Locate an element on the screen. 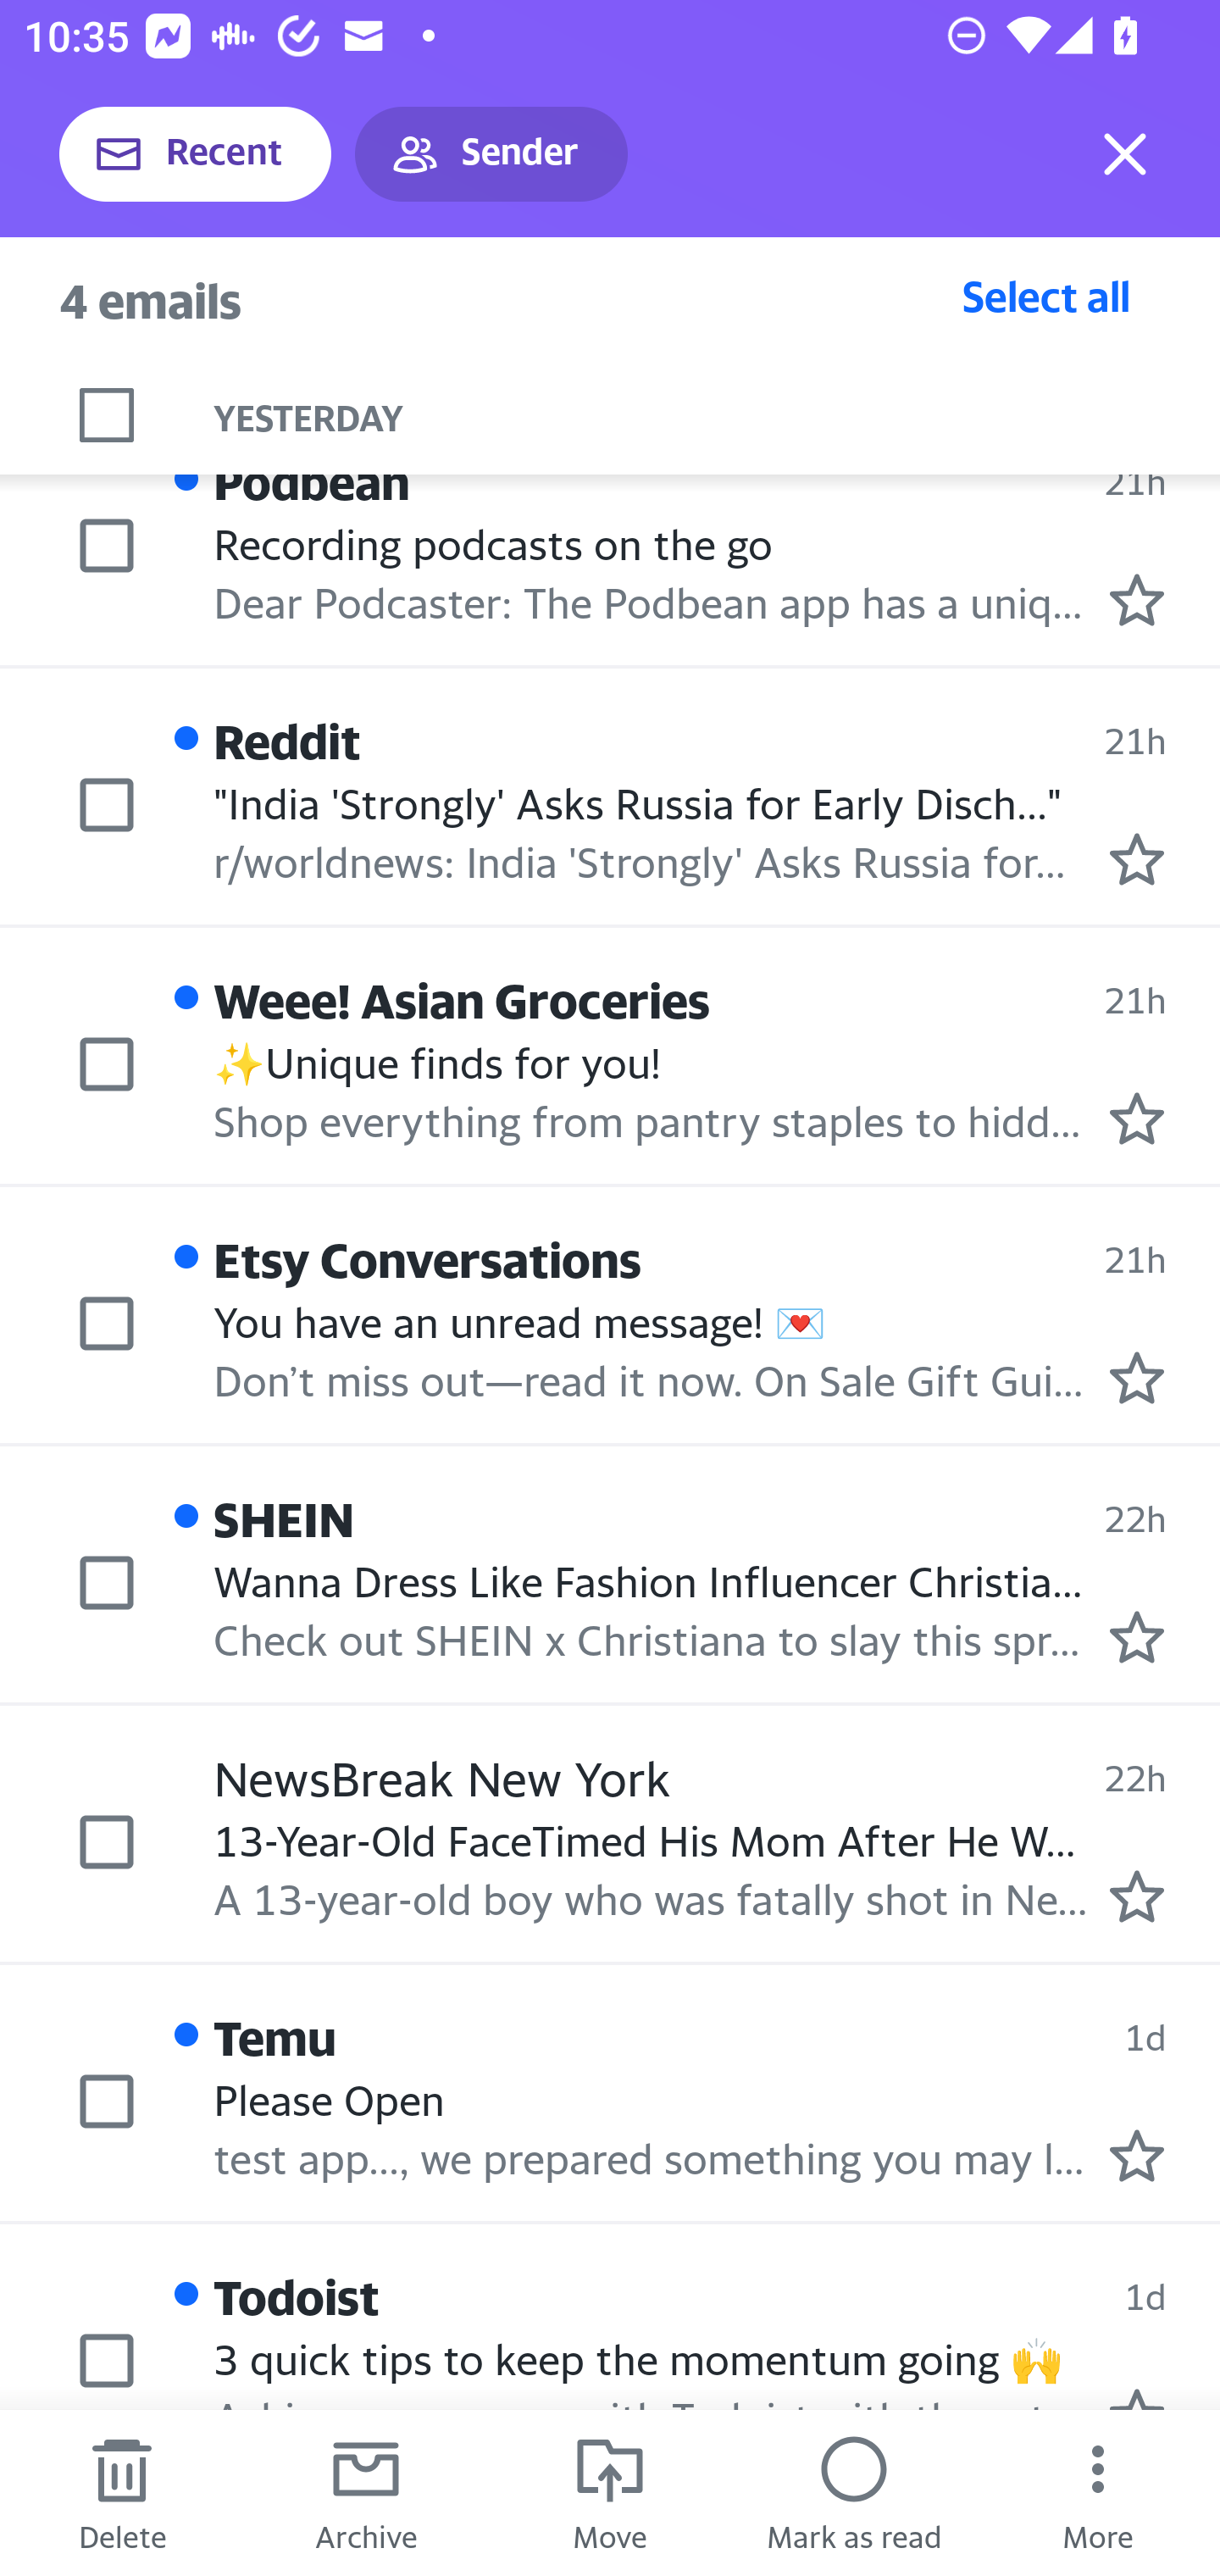 The width and height of the screenshot is (1220, 2576). Mark as starred. is located at coordinates (1137, 1636).